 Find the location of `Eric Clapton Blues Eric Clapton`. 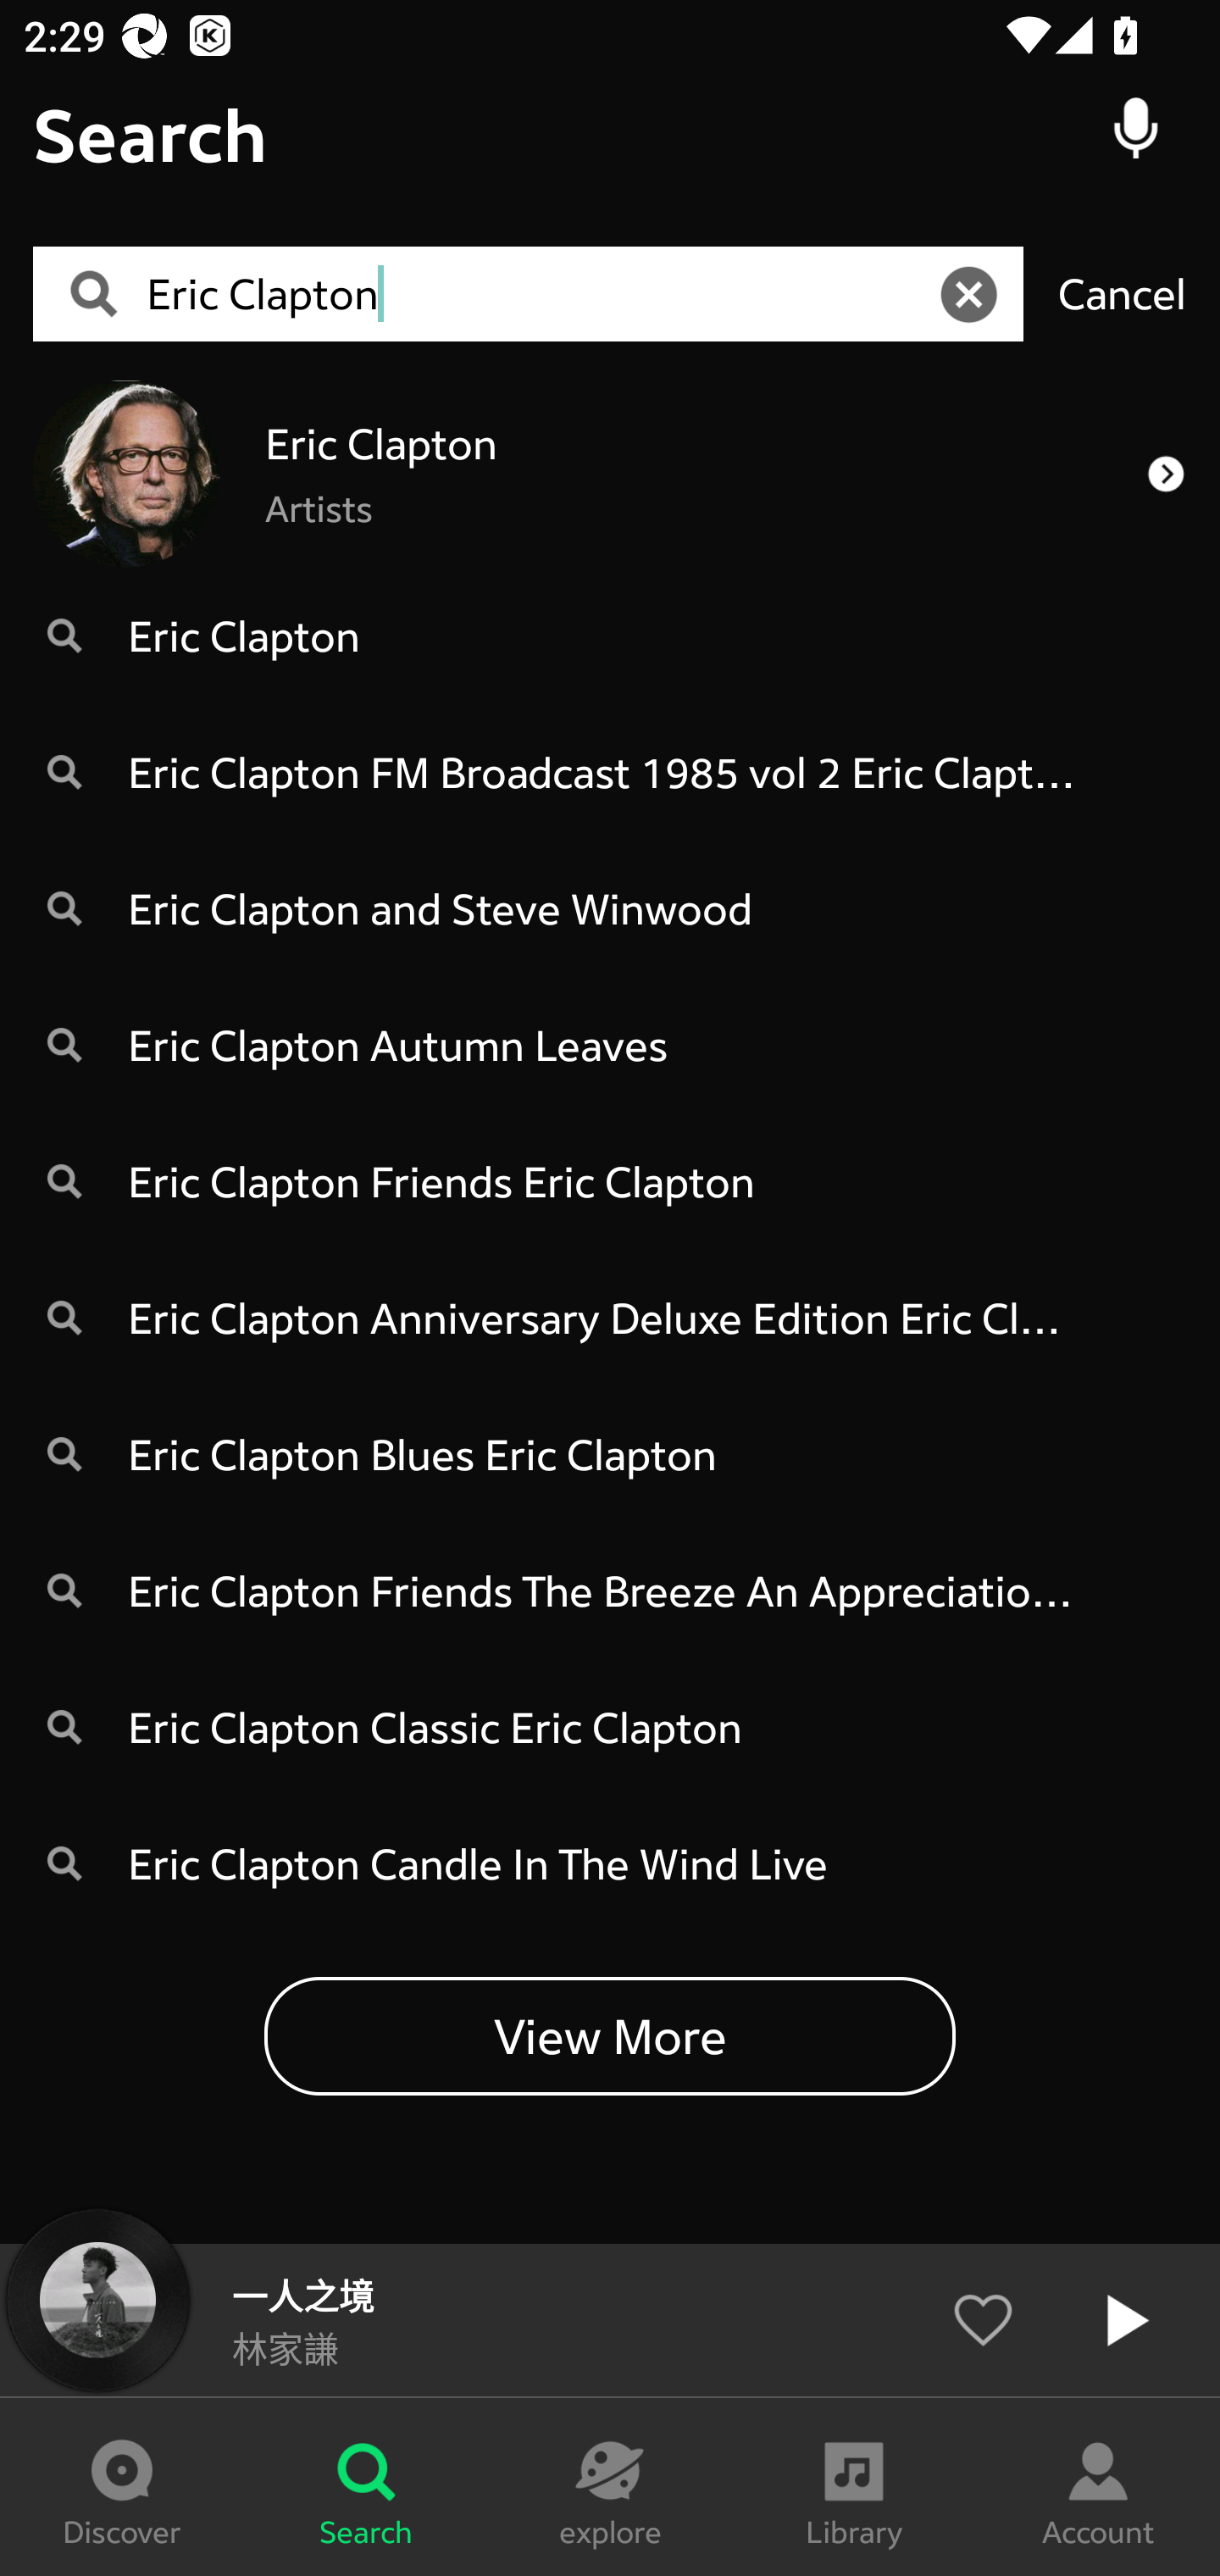

Eric Clapton Blues Eric Clapton is located at coordinates (610, 1454).